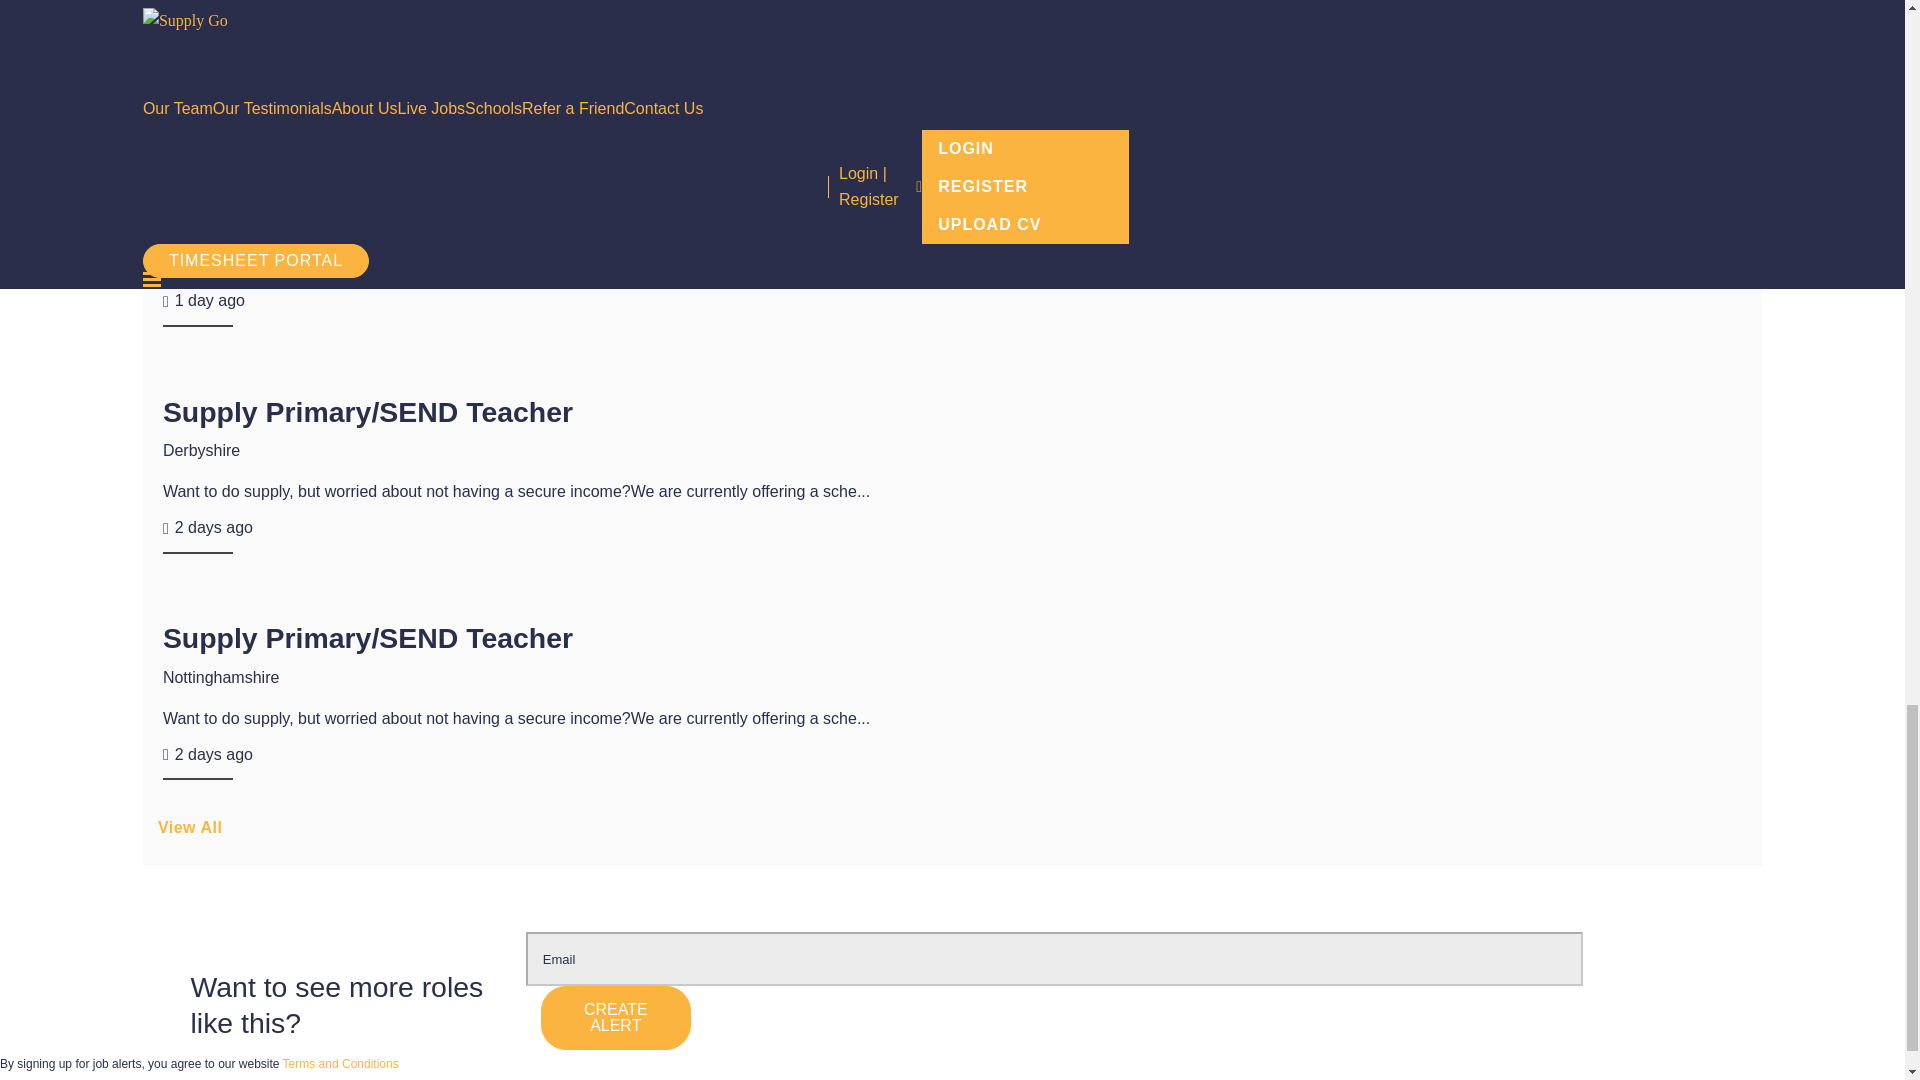 The width and height of the screenshot is (1920, 1080). Describe the element at coordinates (340, 1064) in the screenshot. I see `Terms and Conditions` at that location.